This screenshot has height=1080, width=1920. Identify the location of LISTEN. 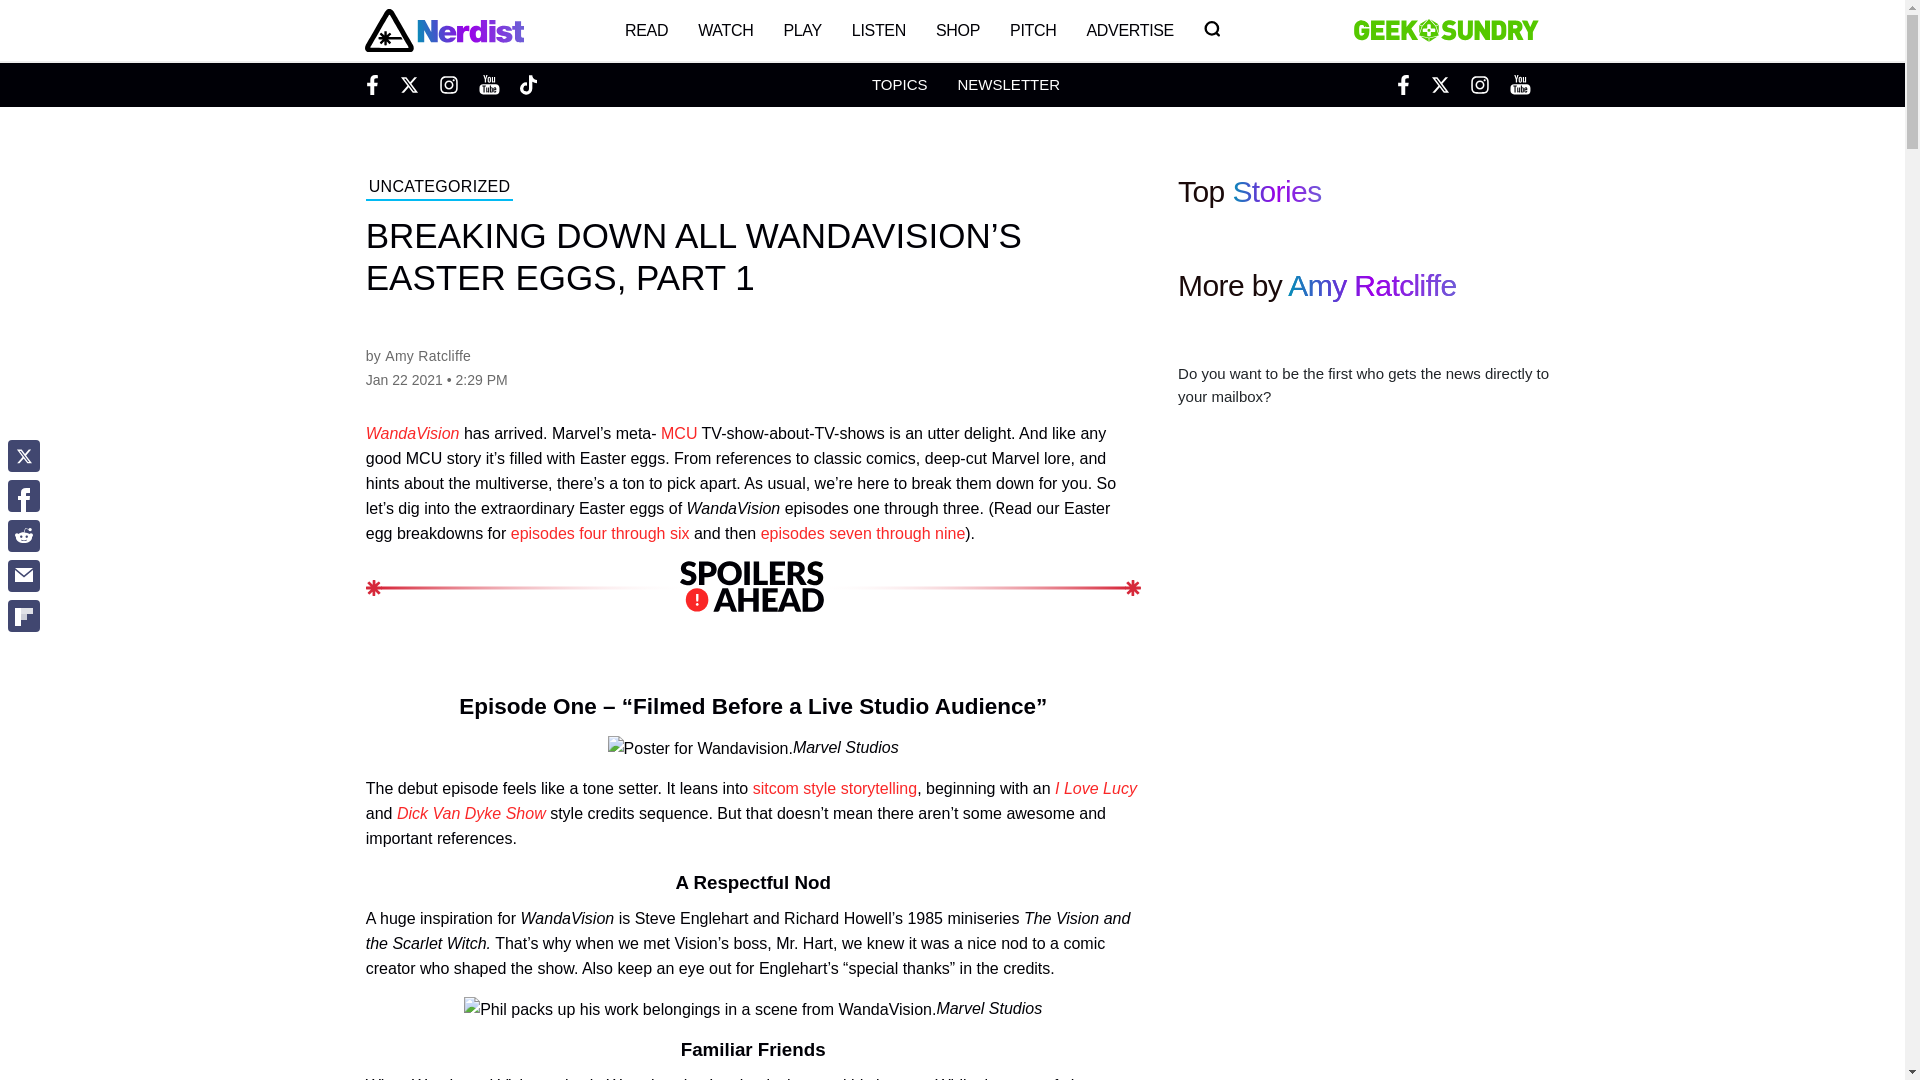
(879, 30).